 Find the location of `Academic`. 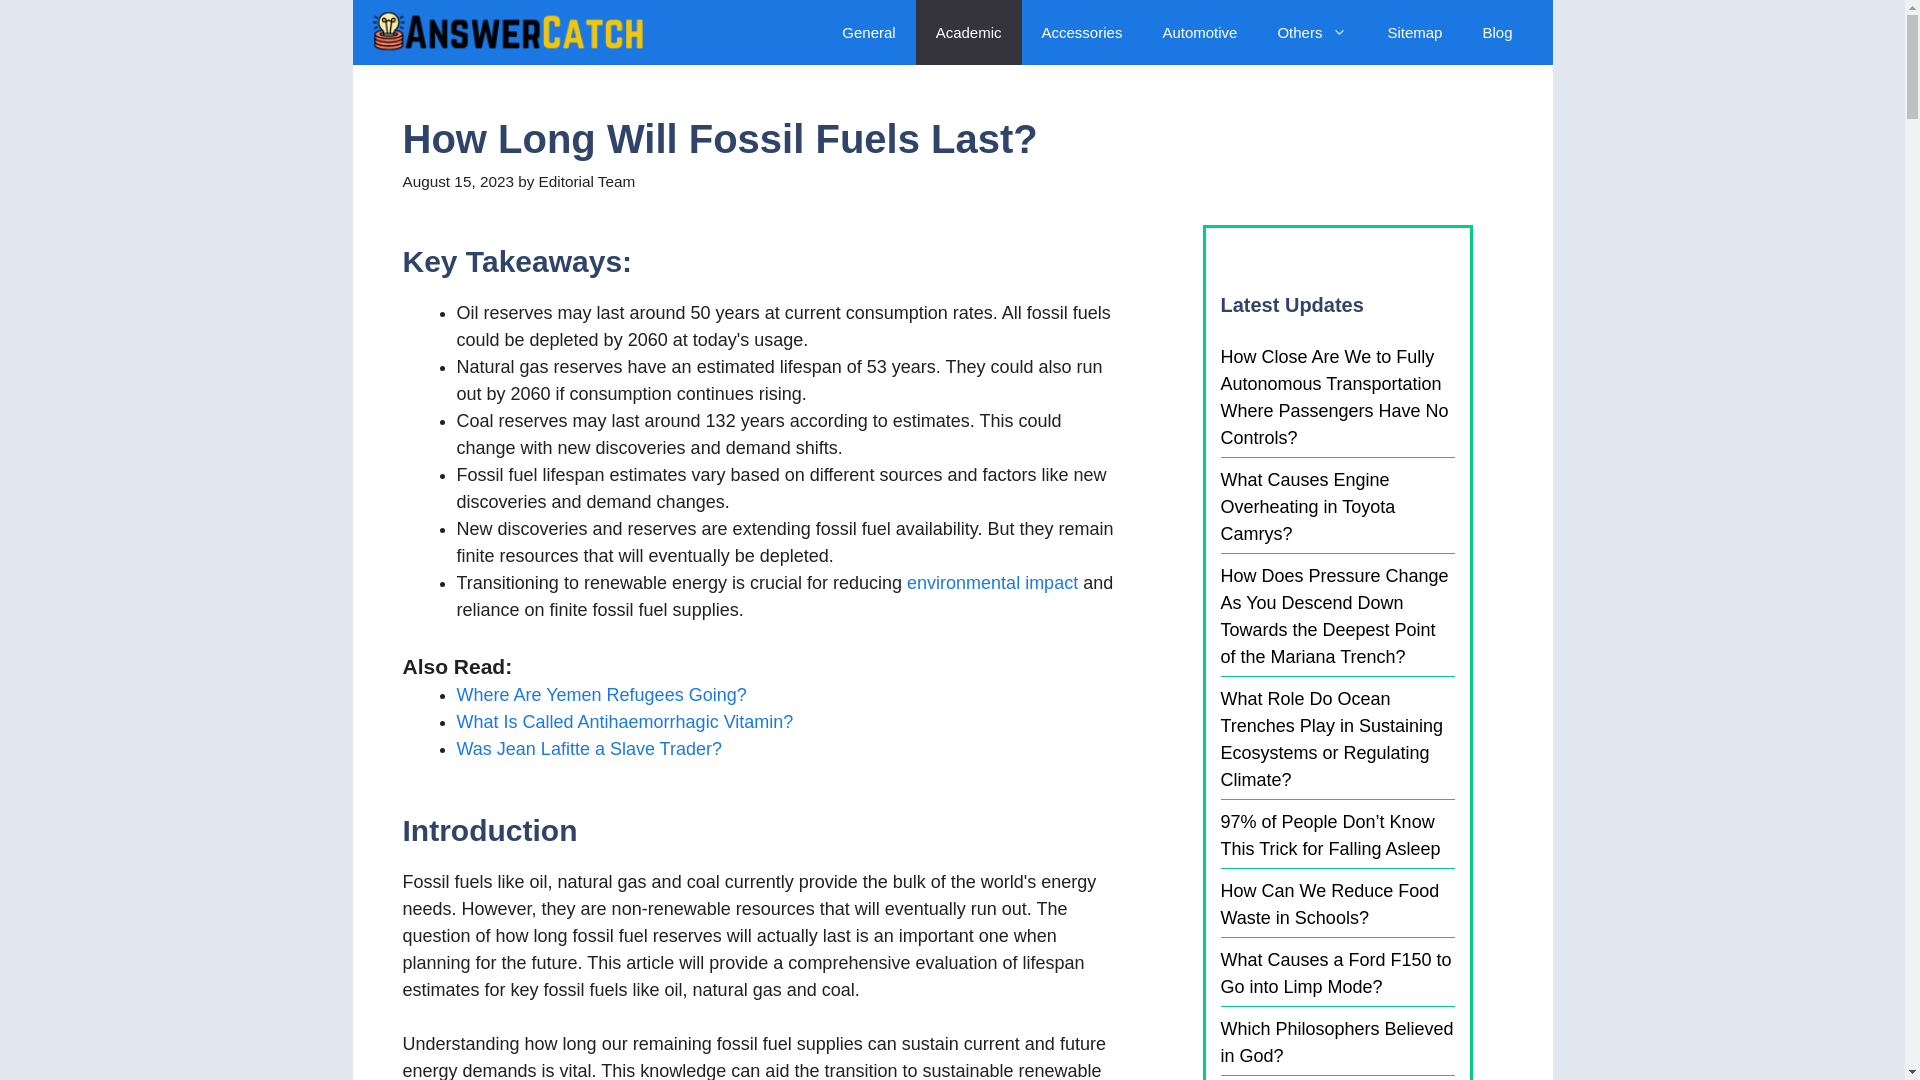

Academic is located at coordinates (968, 32).